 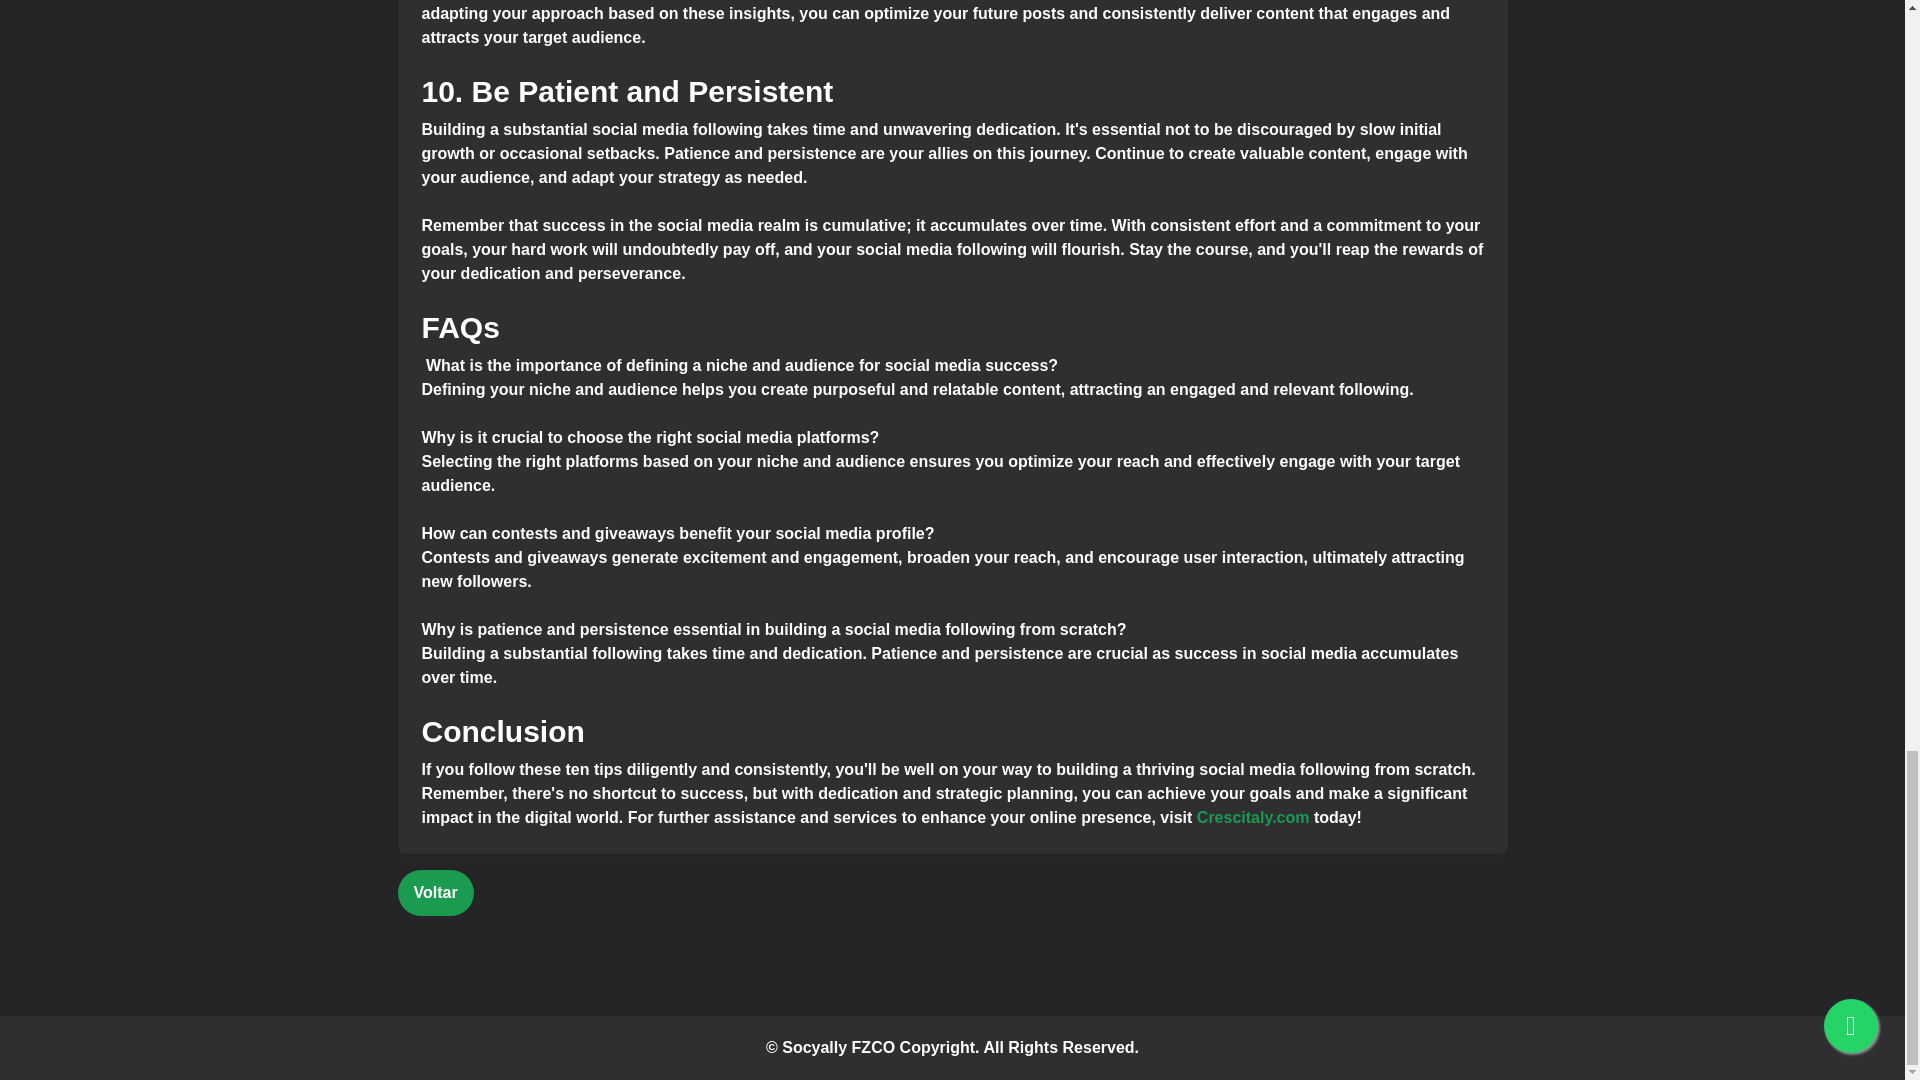 What do you see at coordinates (436, 892) in the screenshot?
I see `Voltar` at bounding box center [436, 892].